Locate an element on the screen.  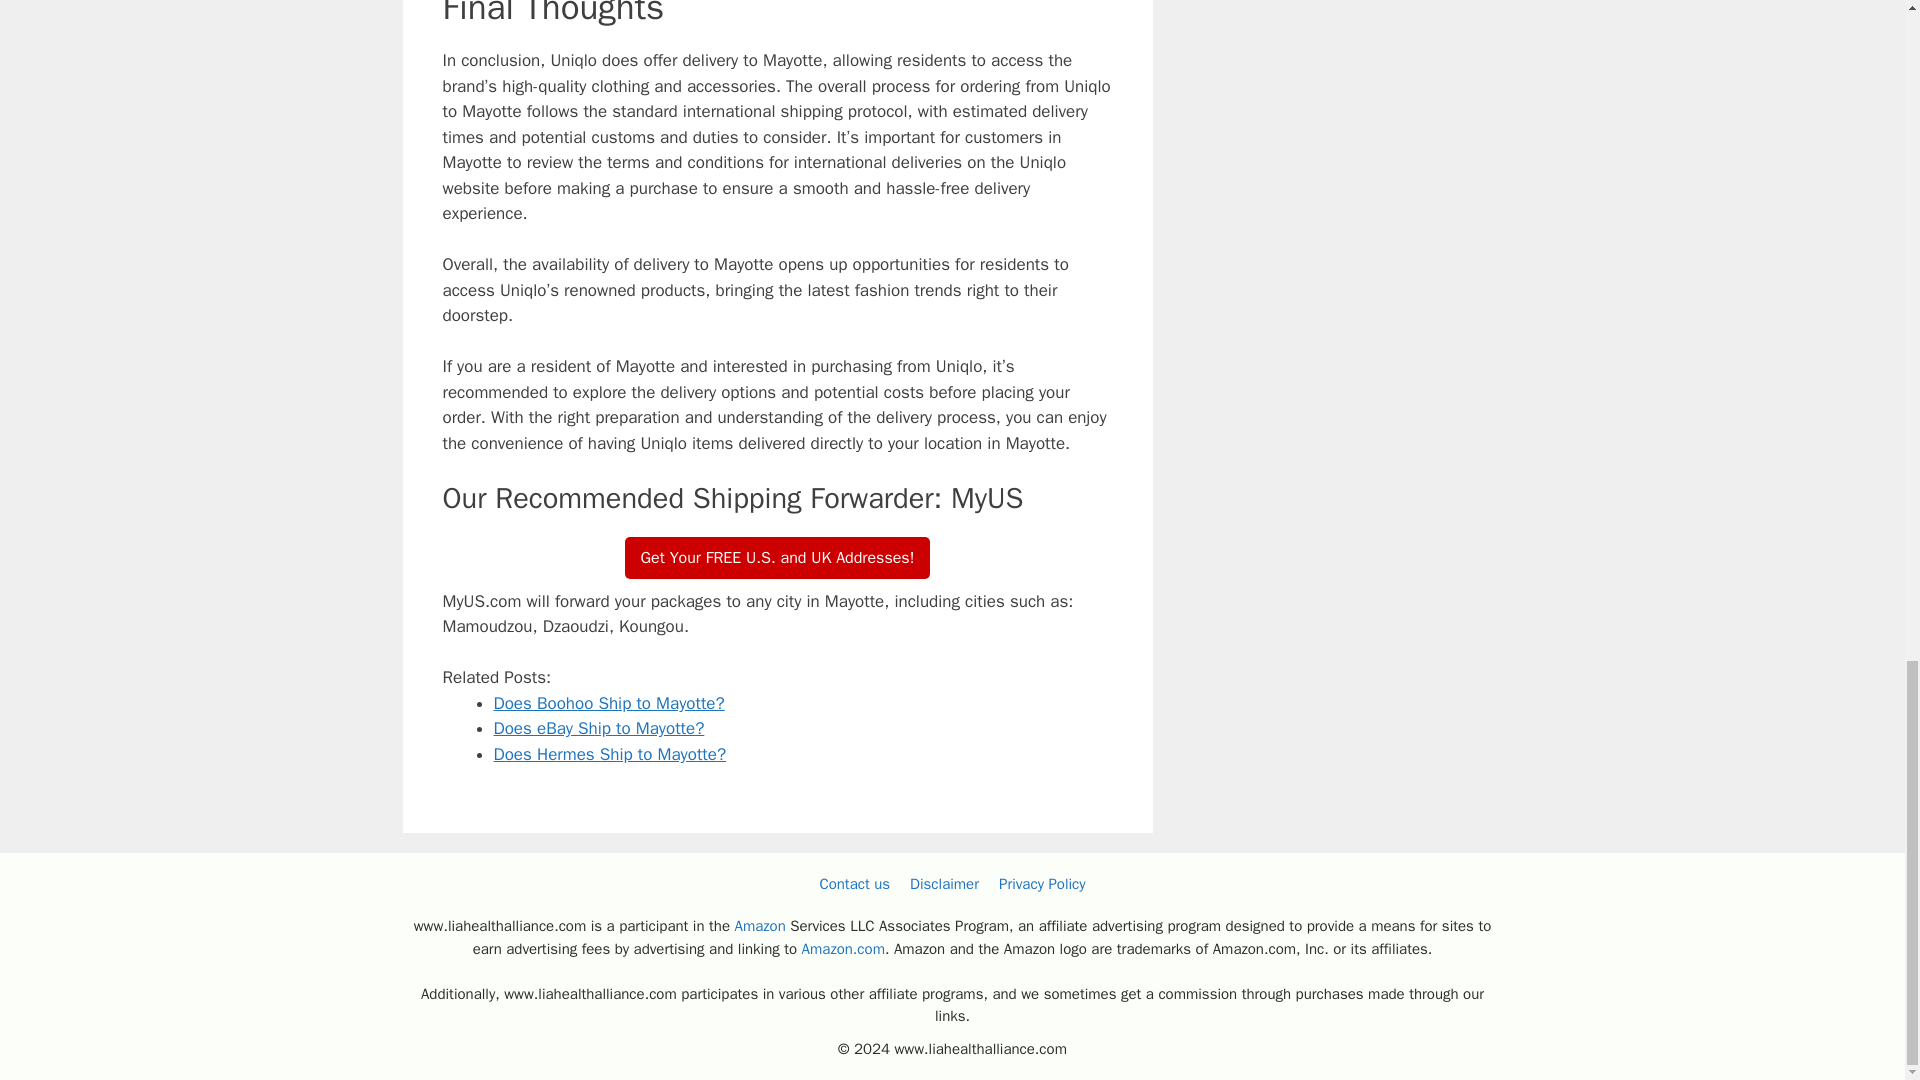
Disclaimer is located at coordinates (944, 884).